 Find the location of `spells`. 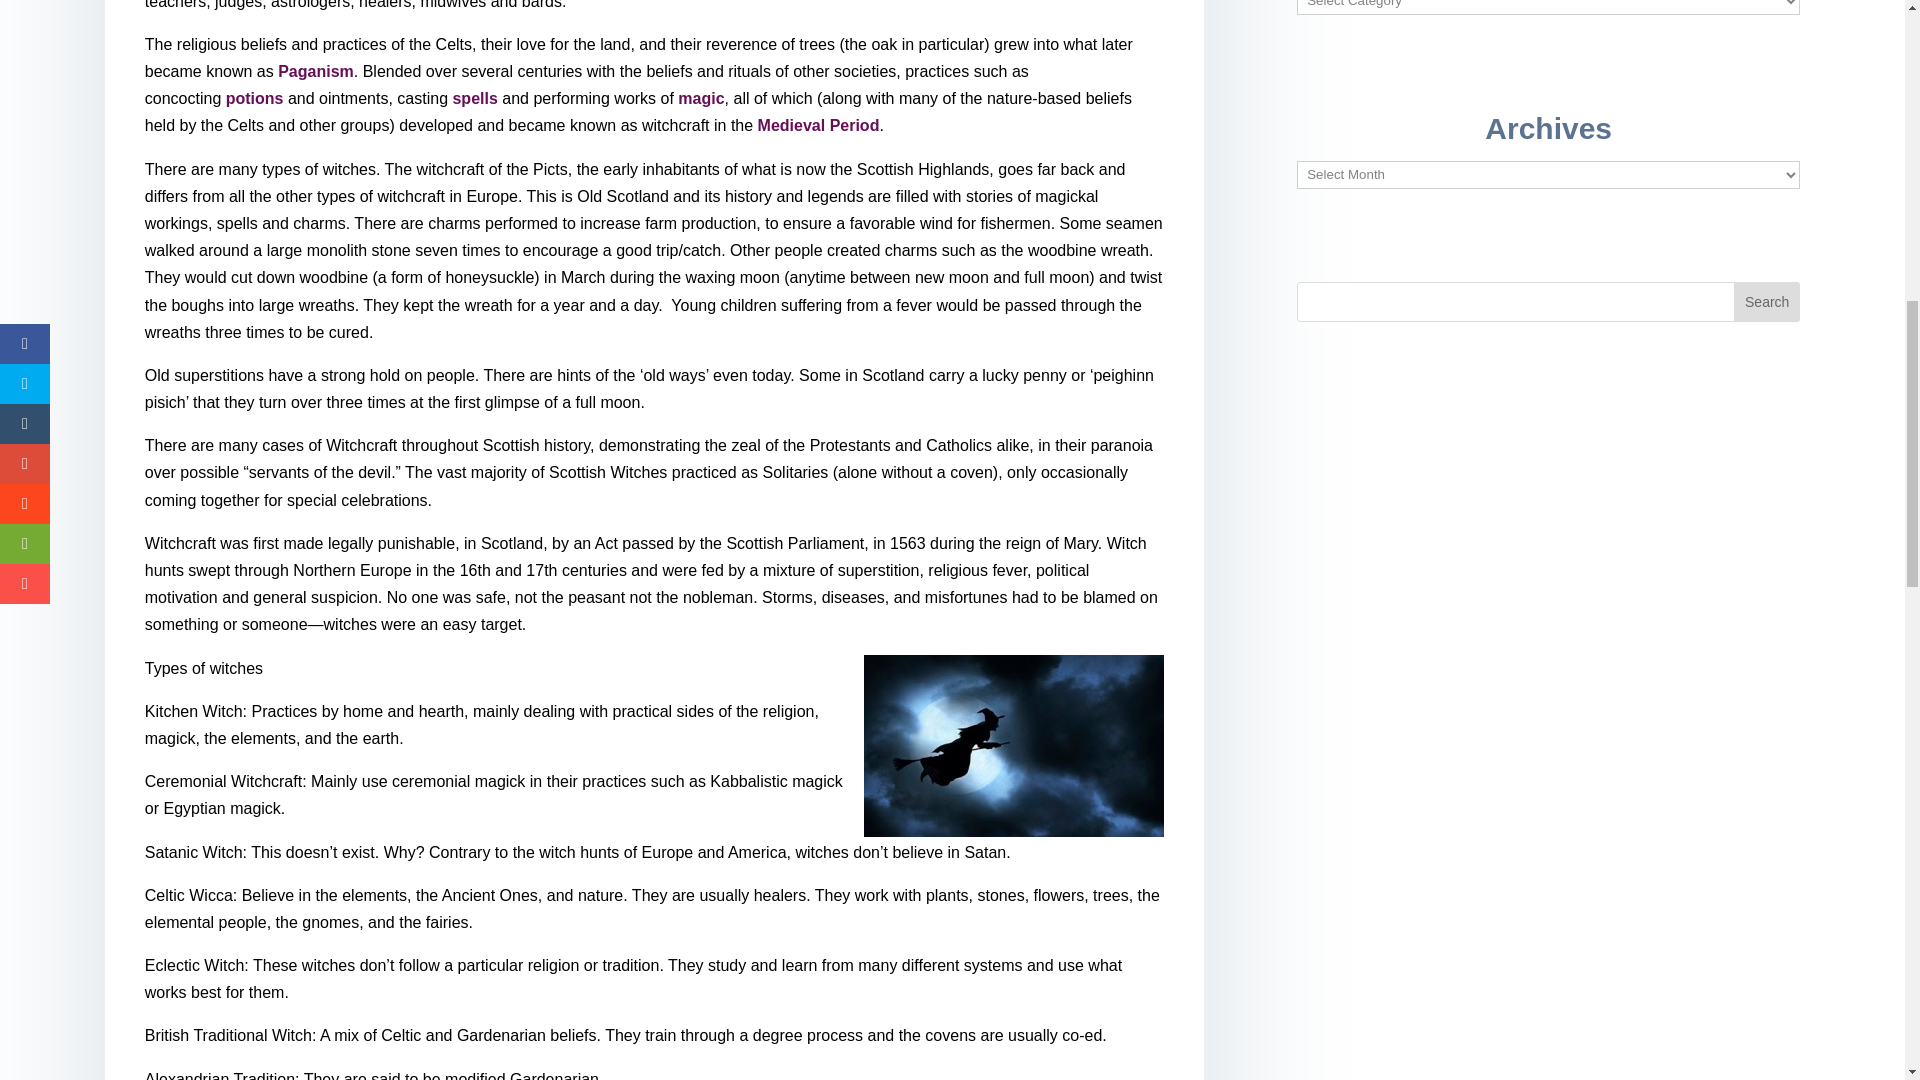

spells is located at coordinates (474, 98).